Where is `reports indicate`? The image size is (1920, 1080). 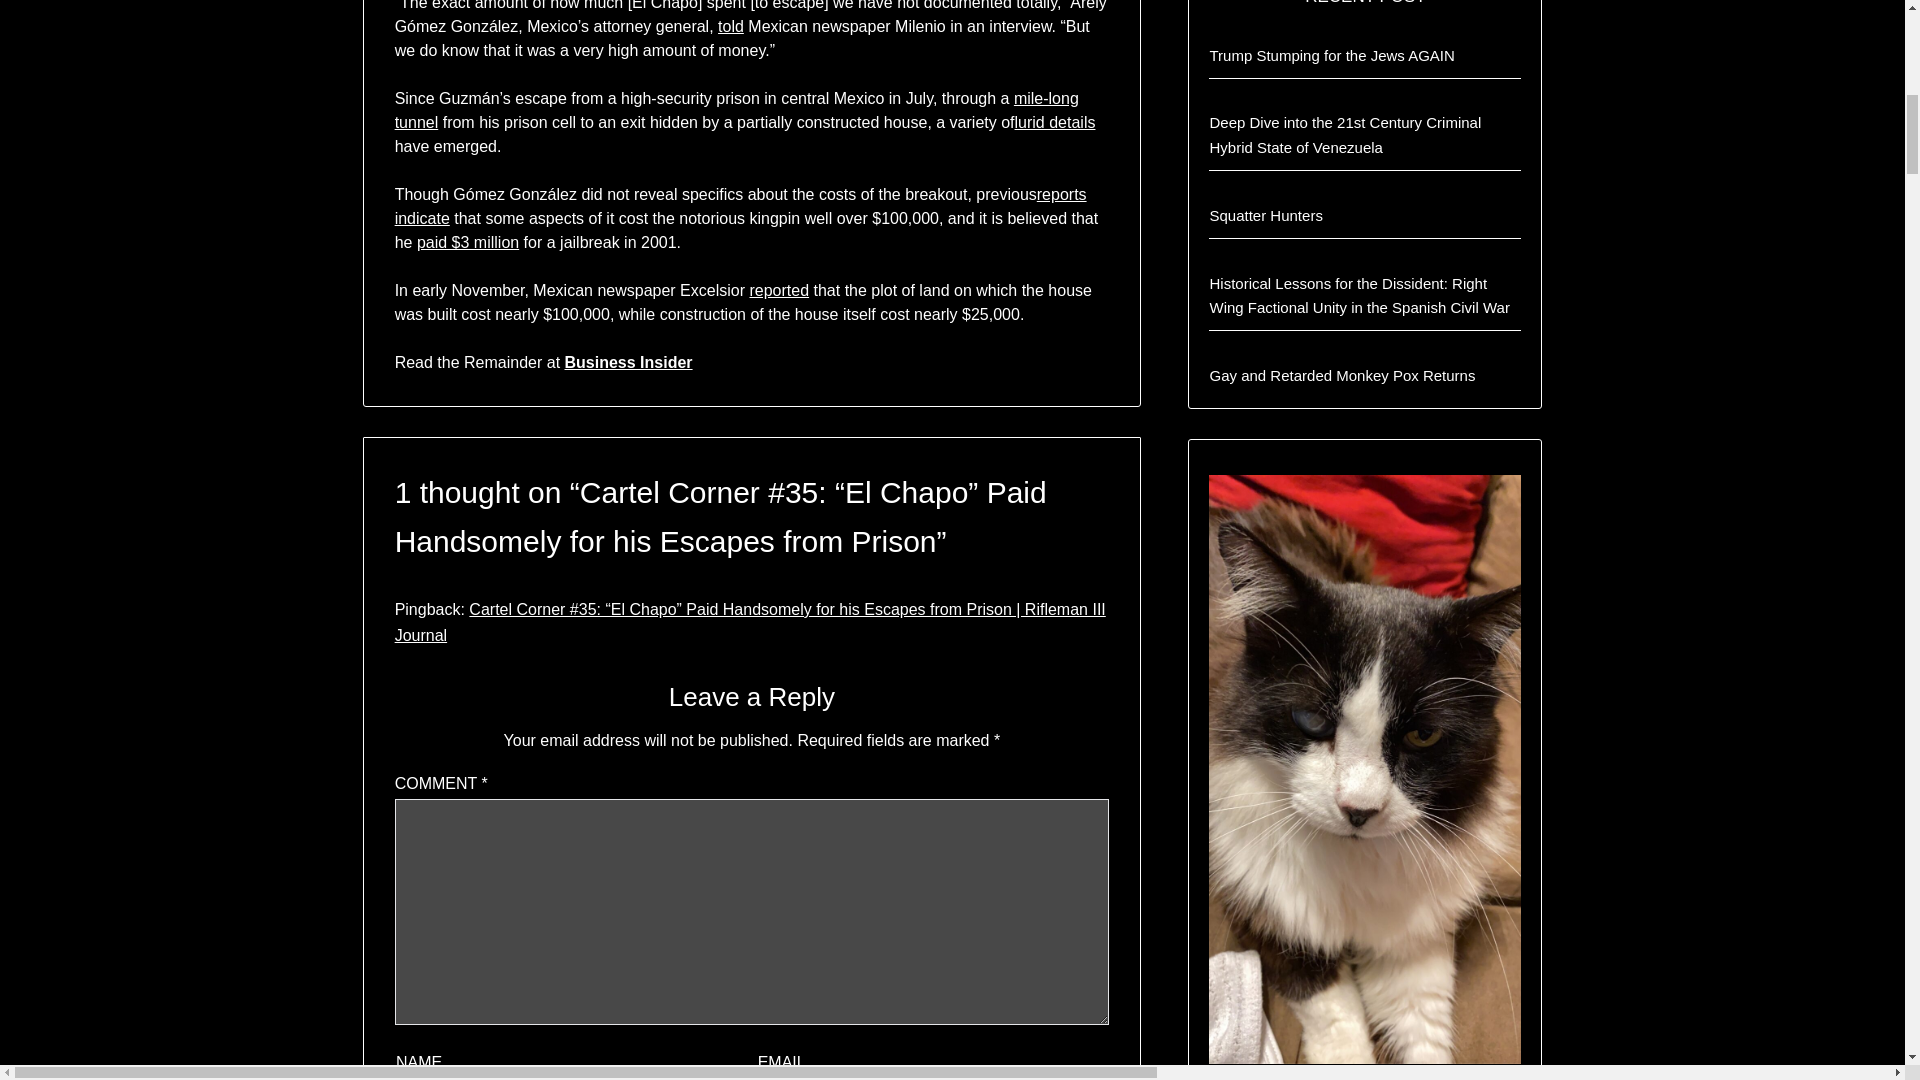 reports indicate is located at coordinates (740, 206).